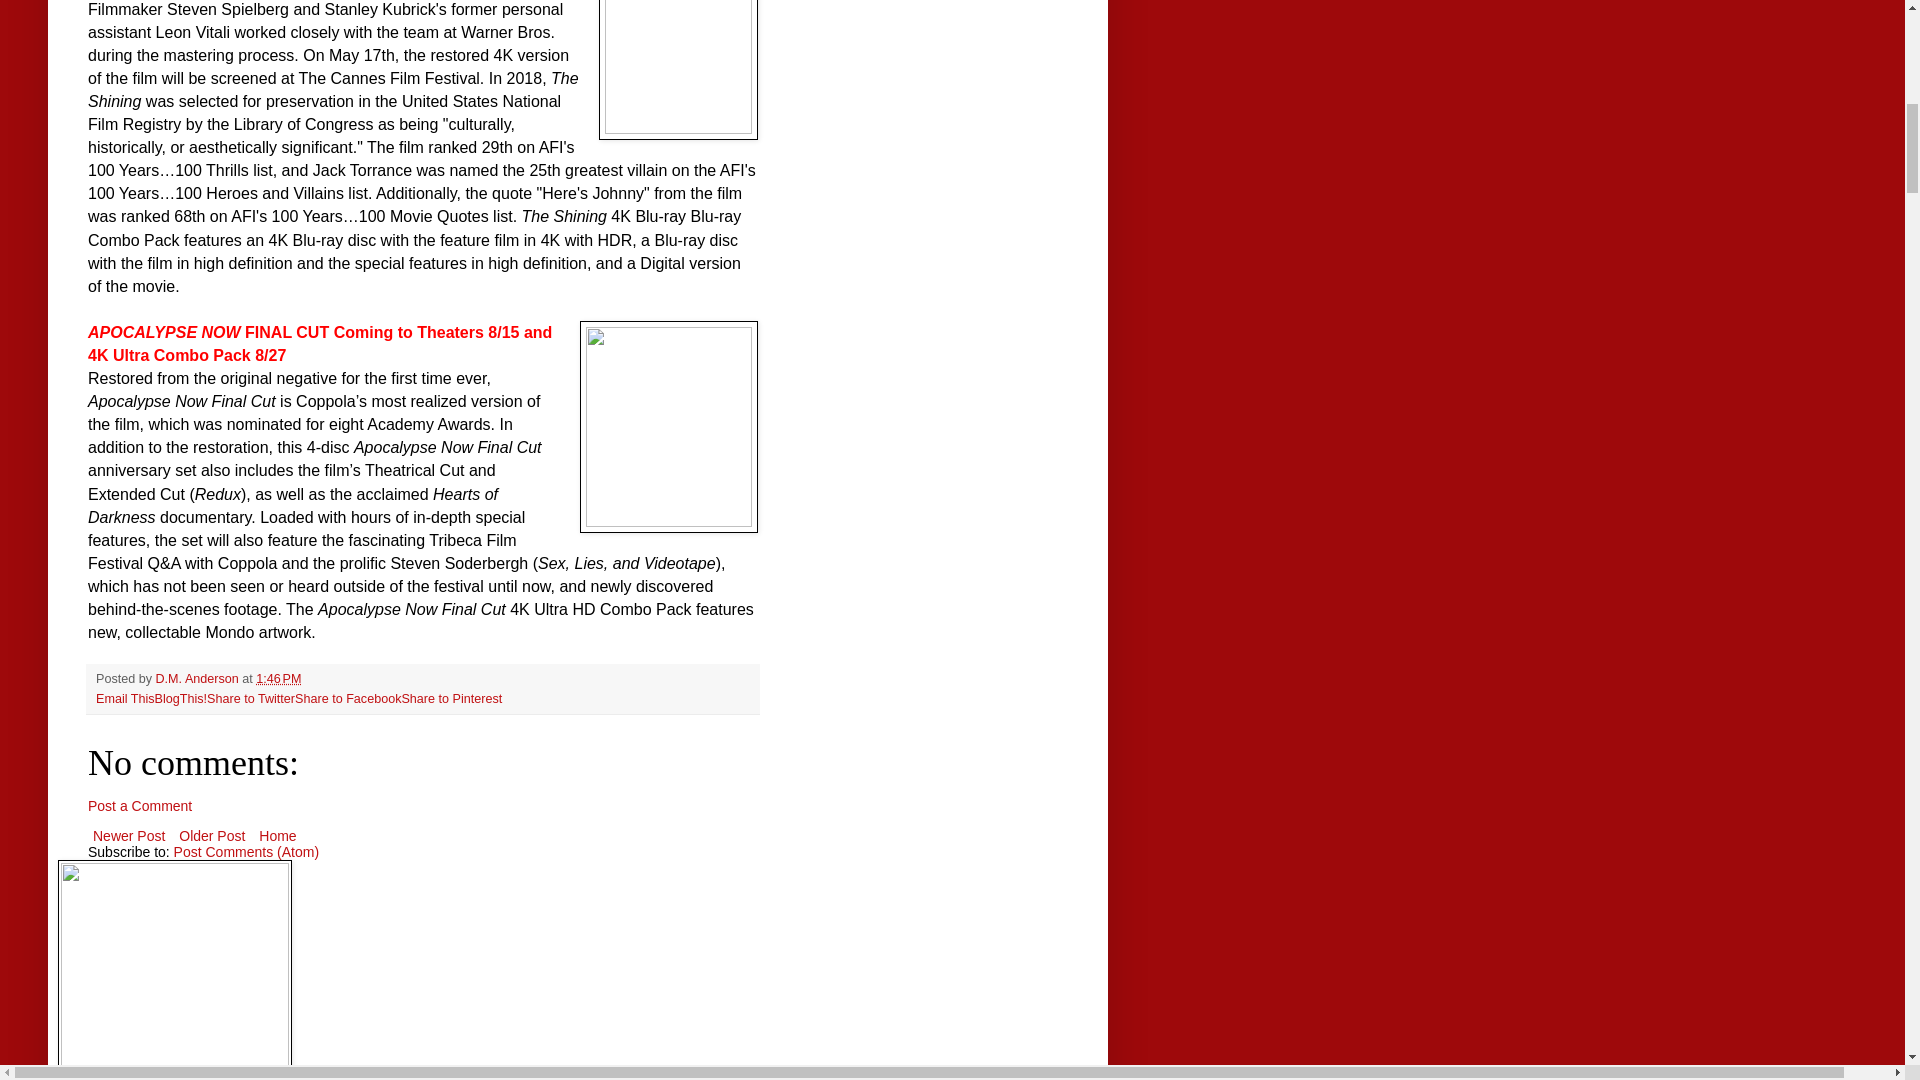 The height and width of the screenshot is (1080, 1920). What do you see at coordinates (314, 678) in the screenshot?
I see `Email Post` at bounding box center [314, 678].